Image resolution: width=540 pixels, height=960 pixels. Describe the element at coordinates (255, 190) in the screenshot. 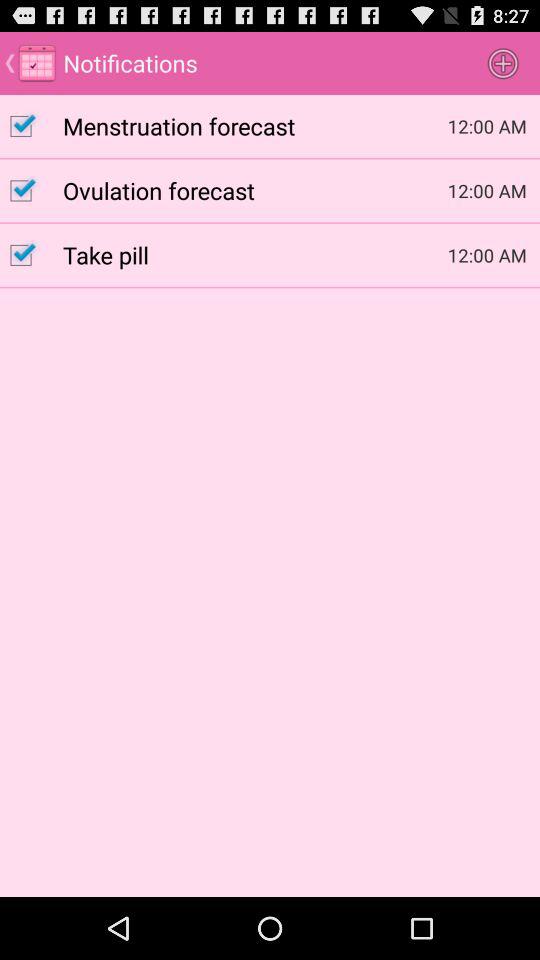

I see `tap the icon next to 12:00 am app` at that location.